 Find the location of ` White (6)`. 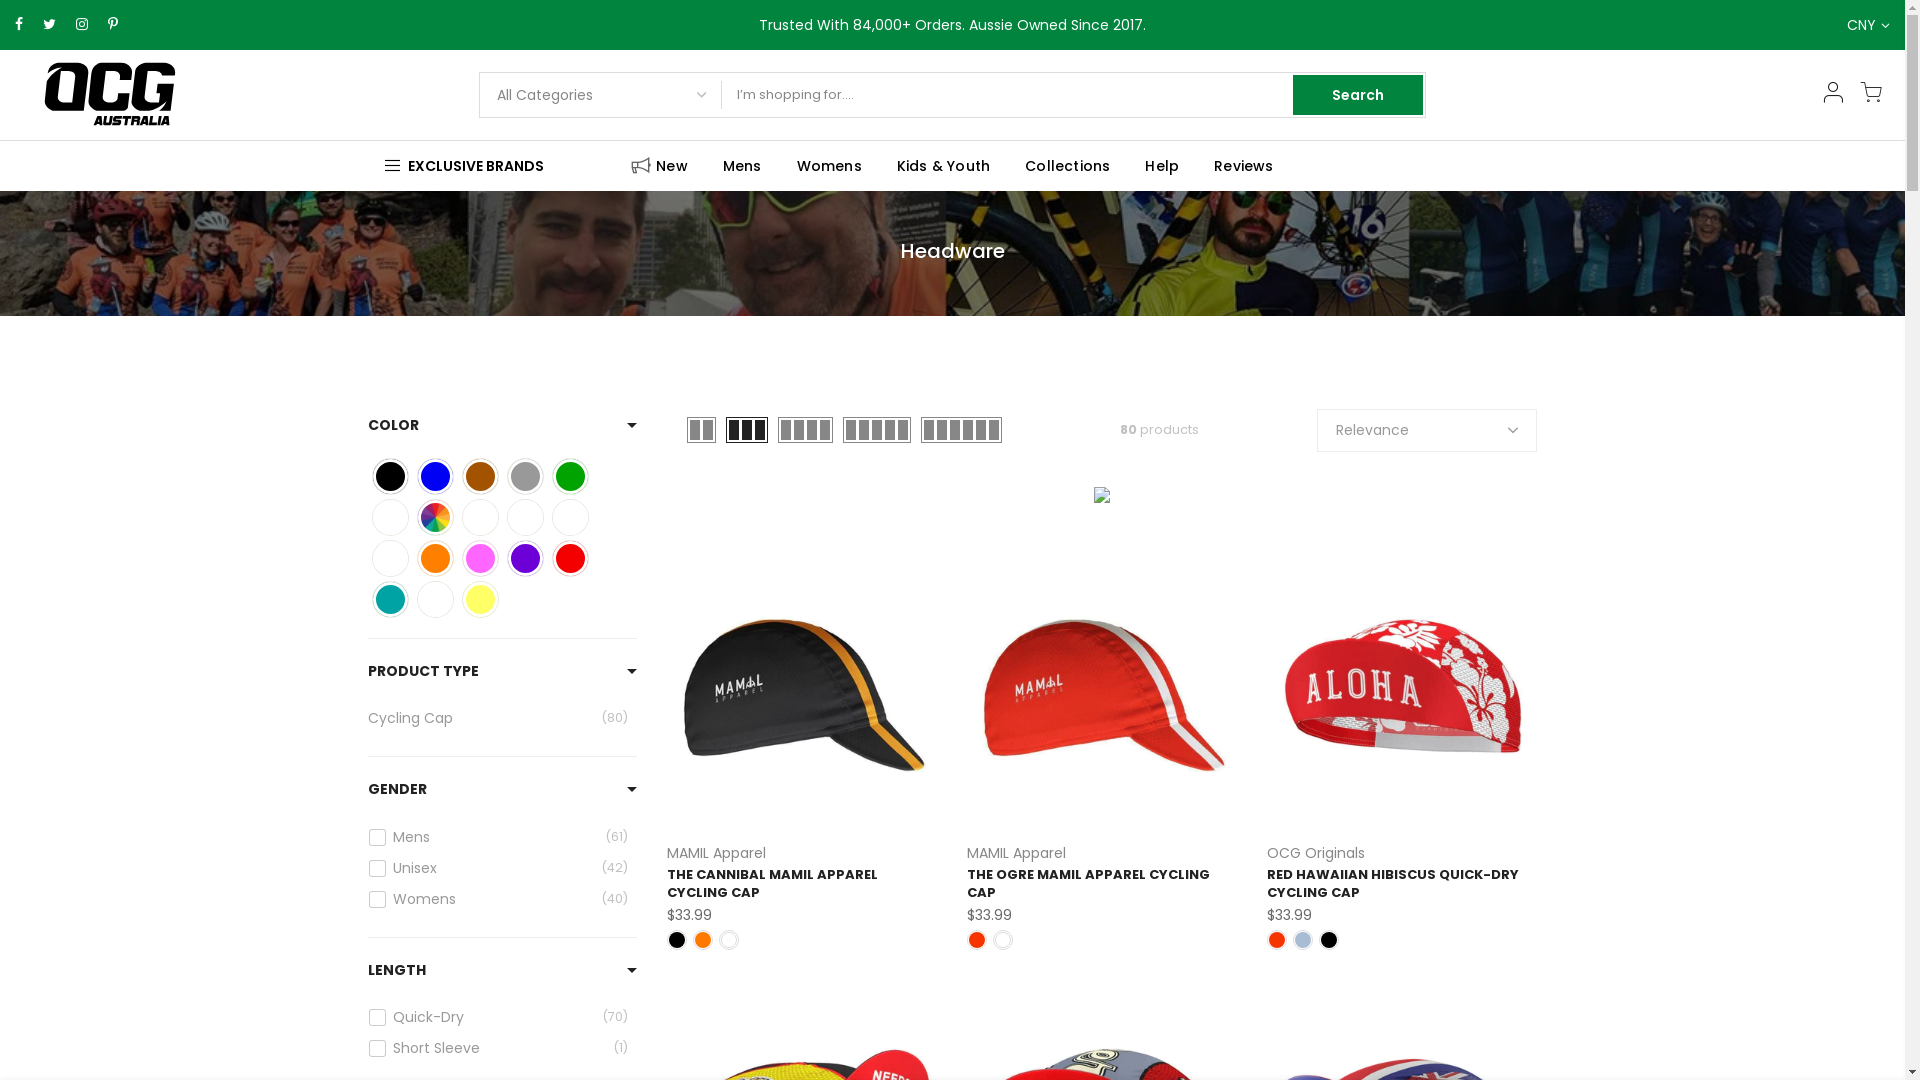

 White (6) is located at coordinates (436, 600).